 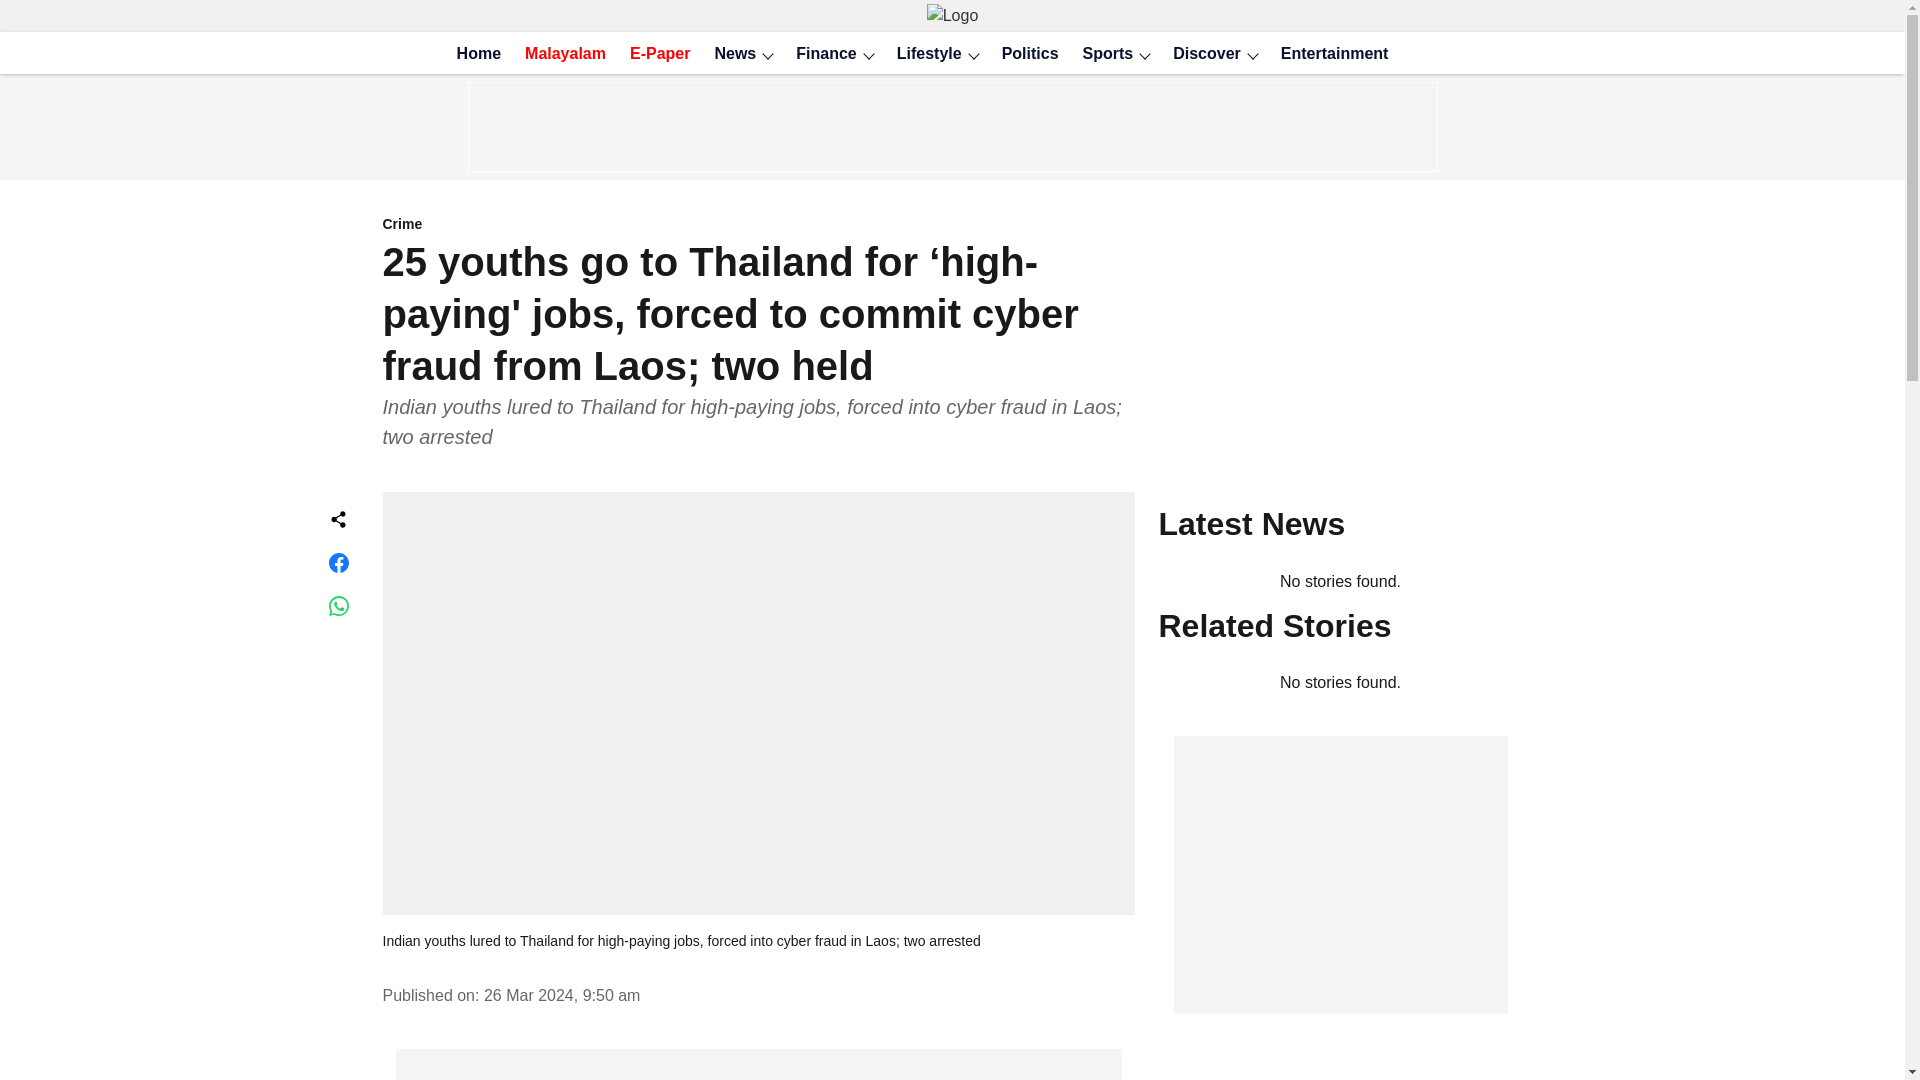 What do you see at coordinates (729, 54) in the screenshot?
I see `News` at bounding box center [729, 54].